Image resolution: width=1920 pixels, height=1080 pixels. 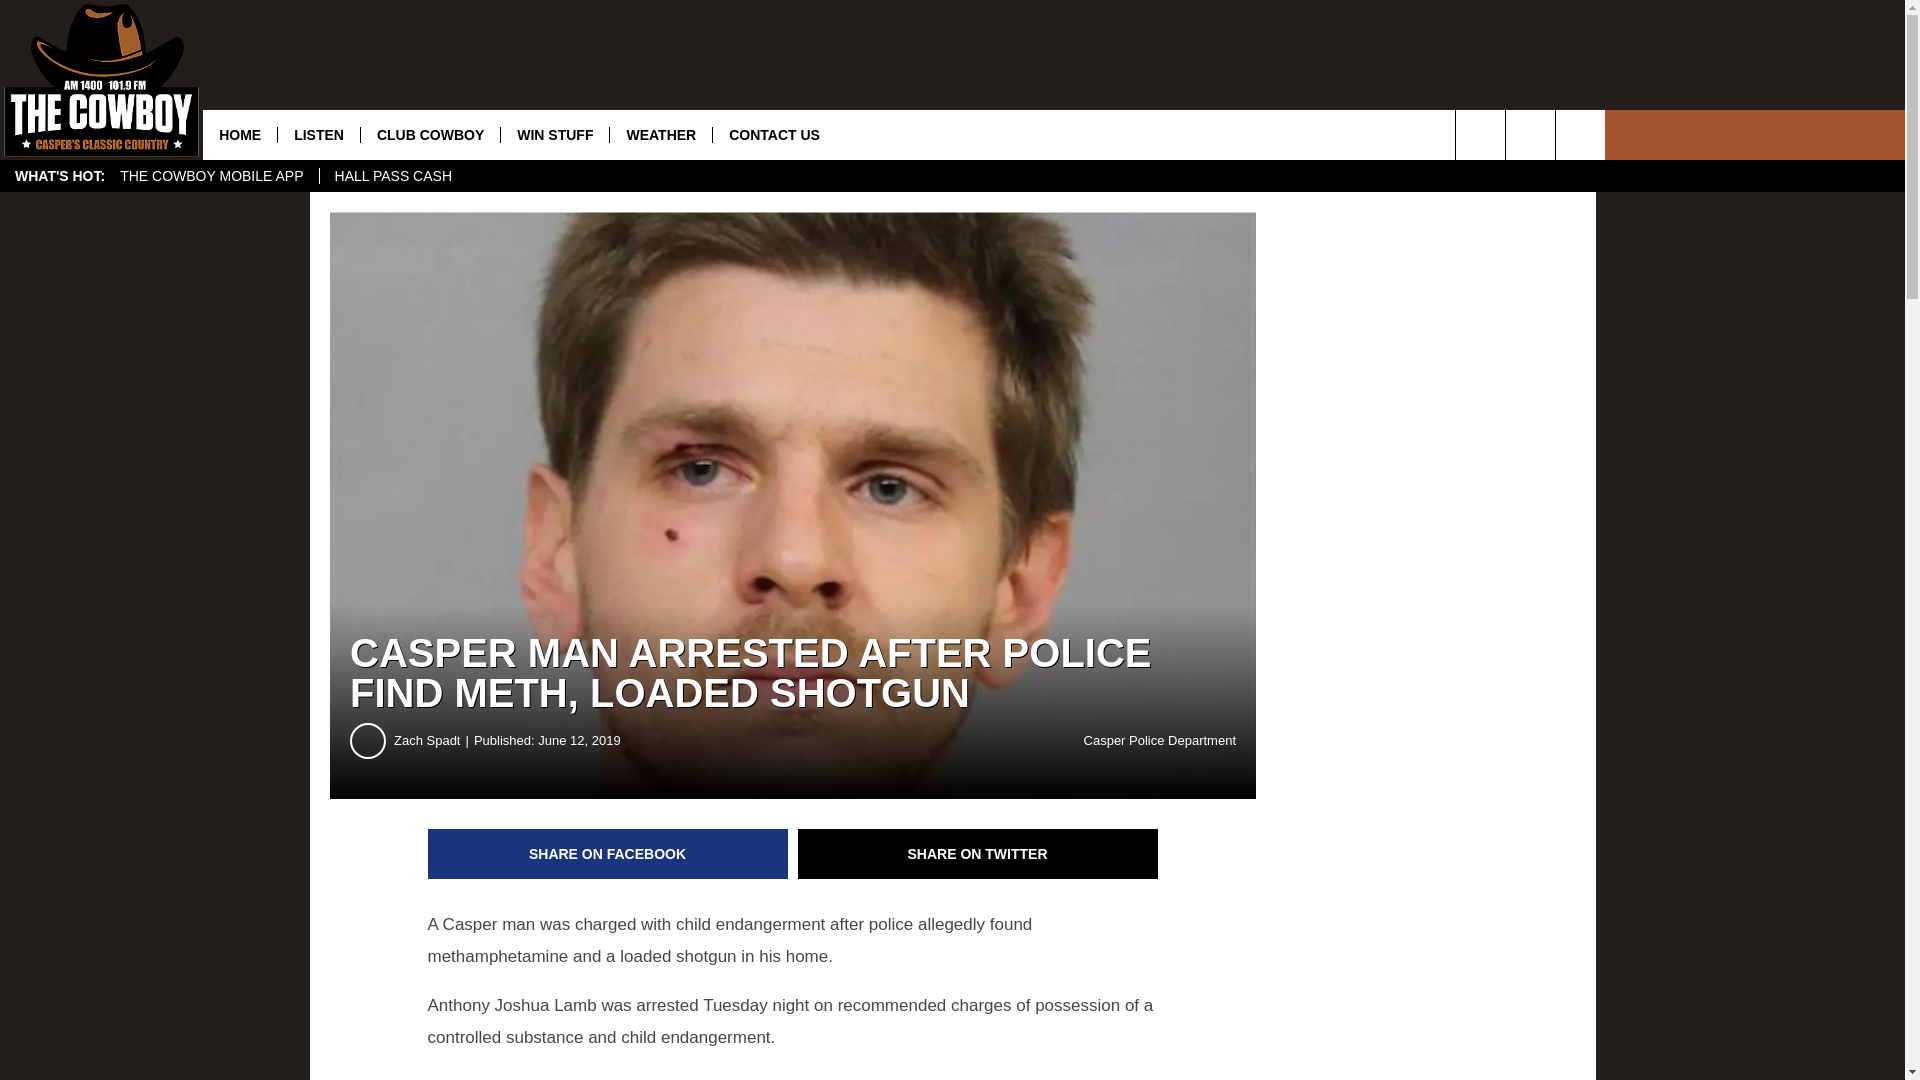 What do you see at coordinates (430, 134) in the screenshot?
I see `CLUB COWBOY` at bounding box center [430, 134].